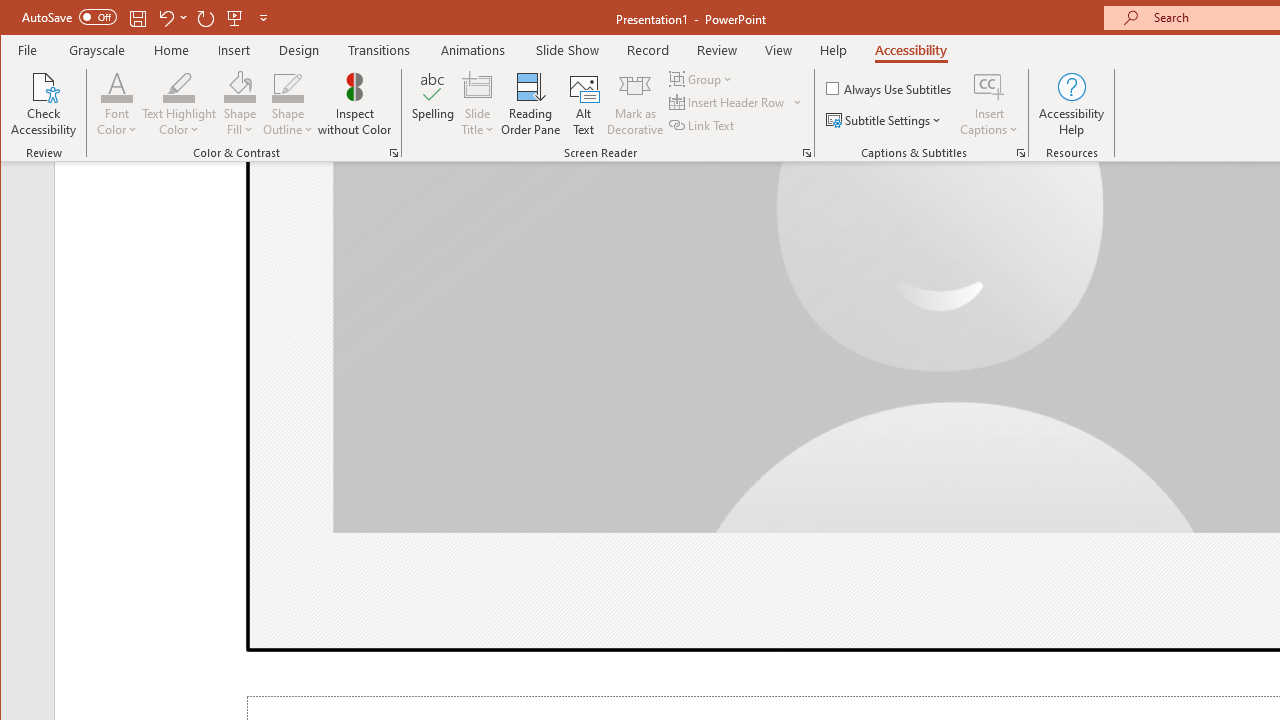 The image size is (1280, 720). I want to click on Text Highlight Color, so click(178, 104).